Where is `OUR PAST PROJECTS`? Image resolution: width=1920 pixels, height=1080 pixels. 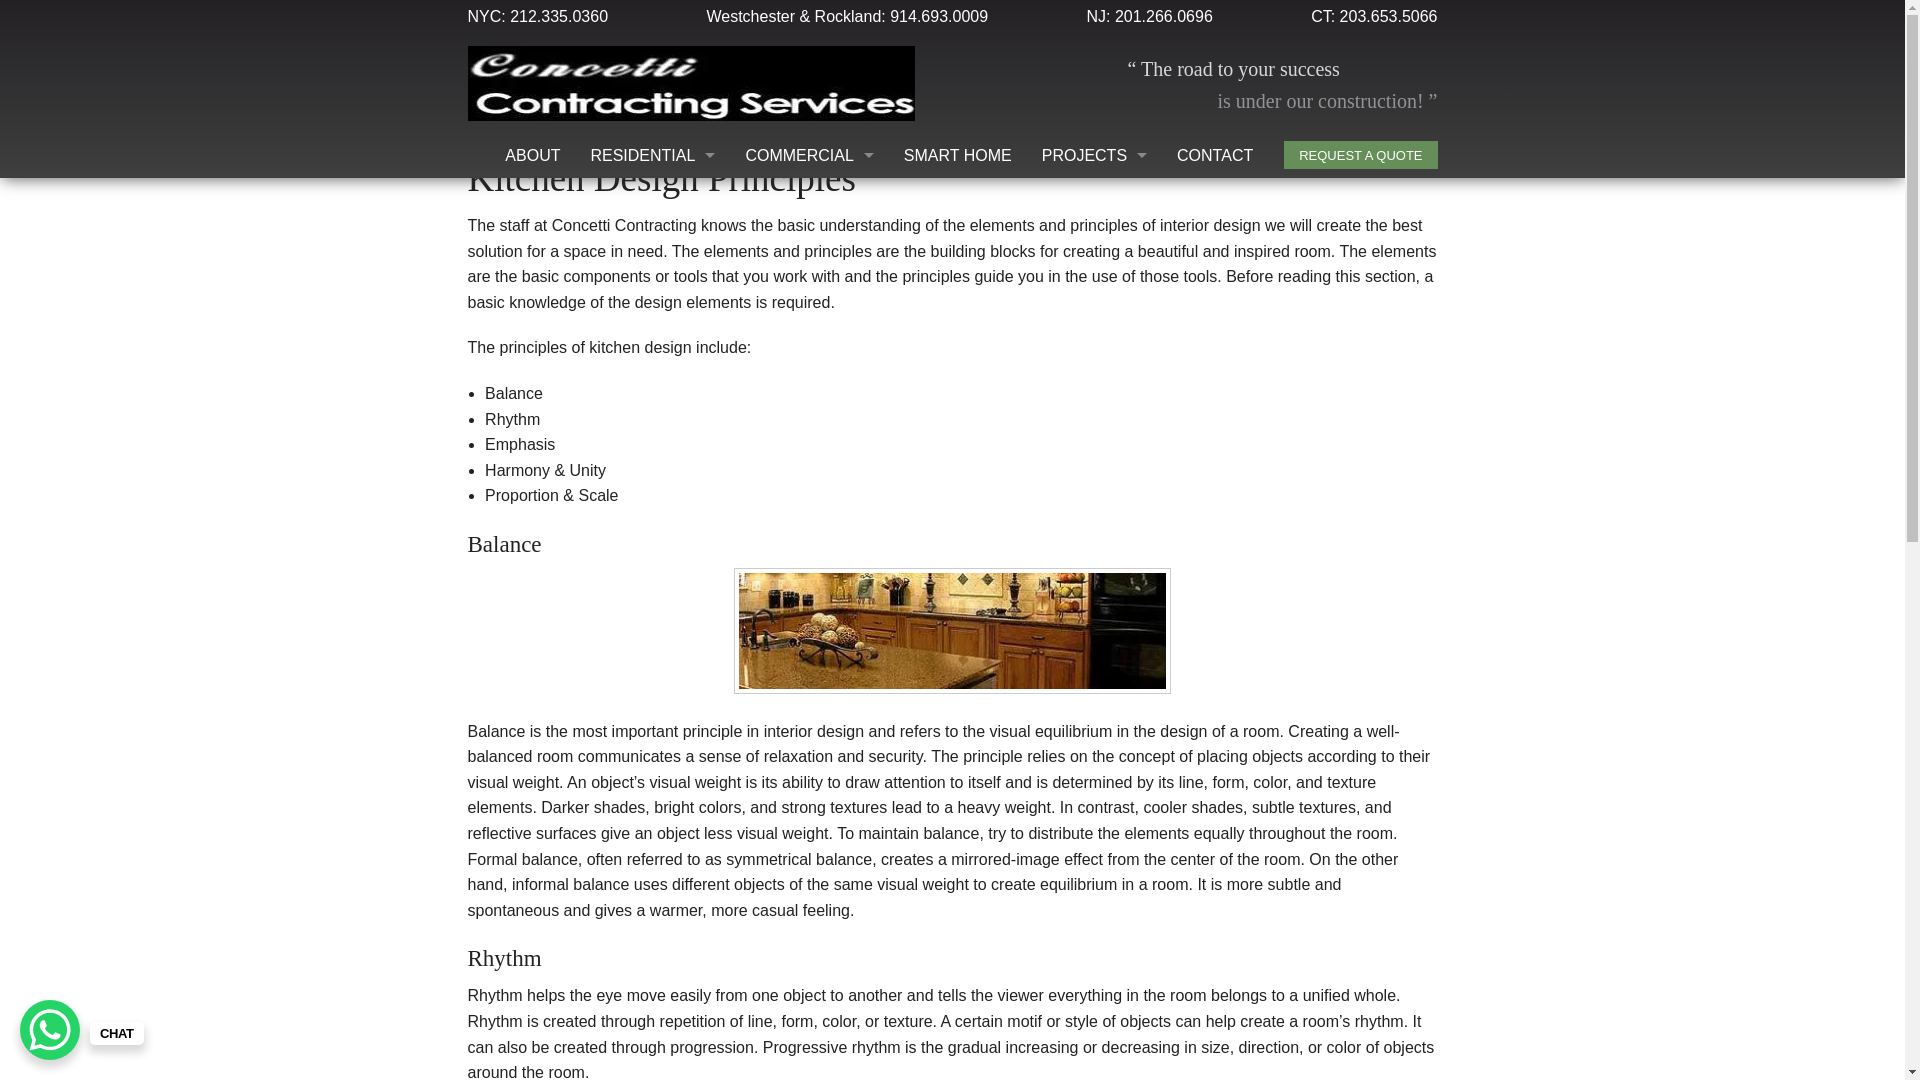
OUR PAST PROJECTS is located at coordinates (1094, 200).